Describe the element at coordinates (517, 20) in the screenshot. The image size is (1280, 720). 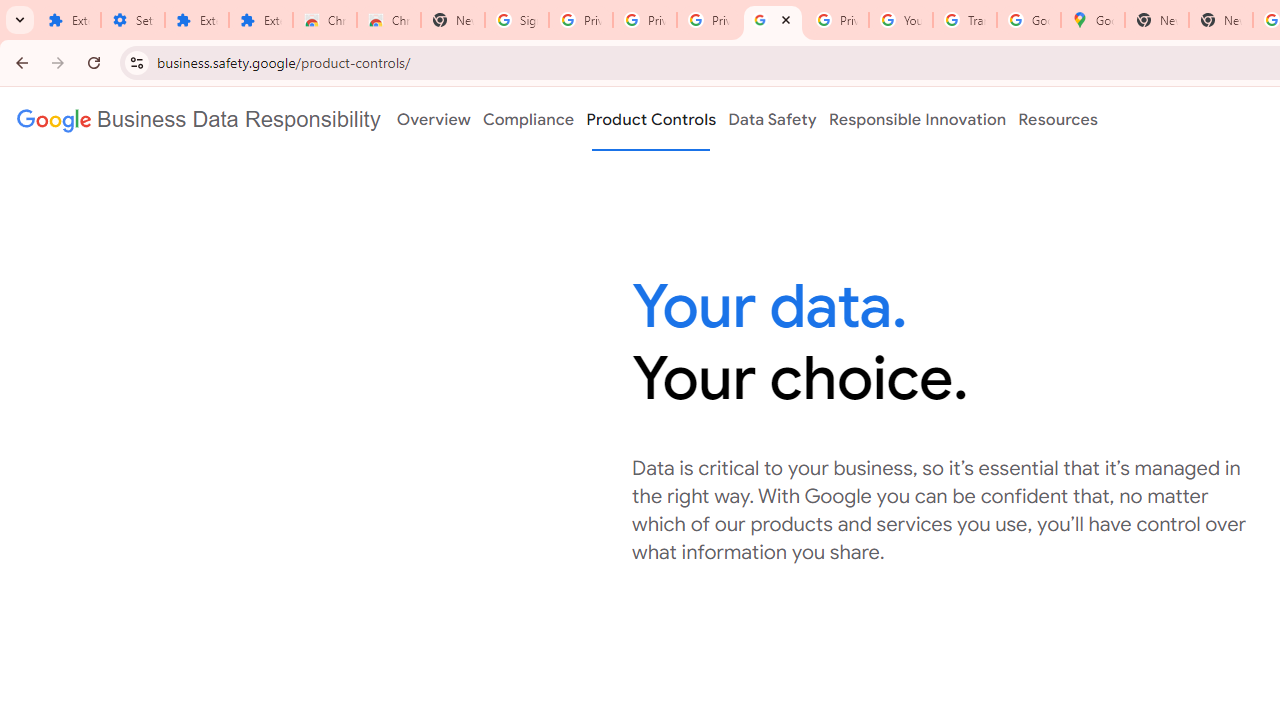
I see `Sign in - Google Accounts` at that location.